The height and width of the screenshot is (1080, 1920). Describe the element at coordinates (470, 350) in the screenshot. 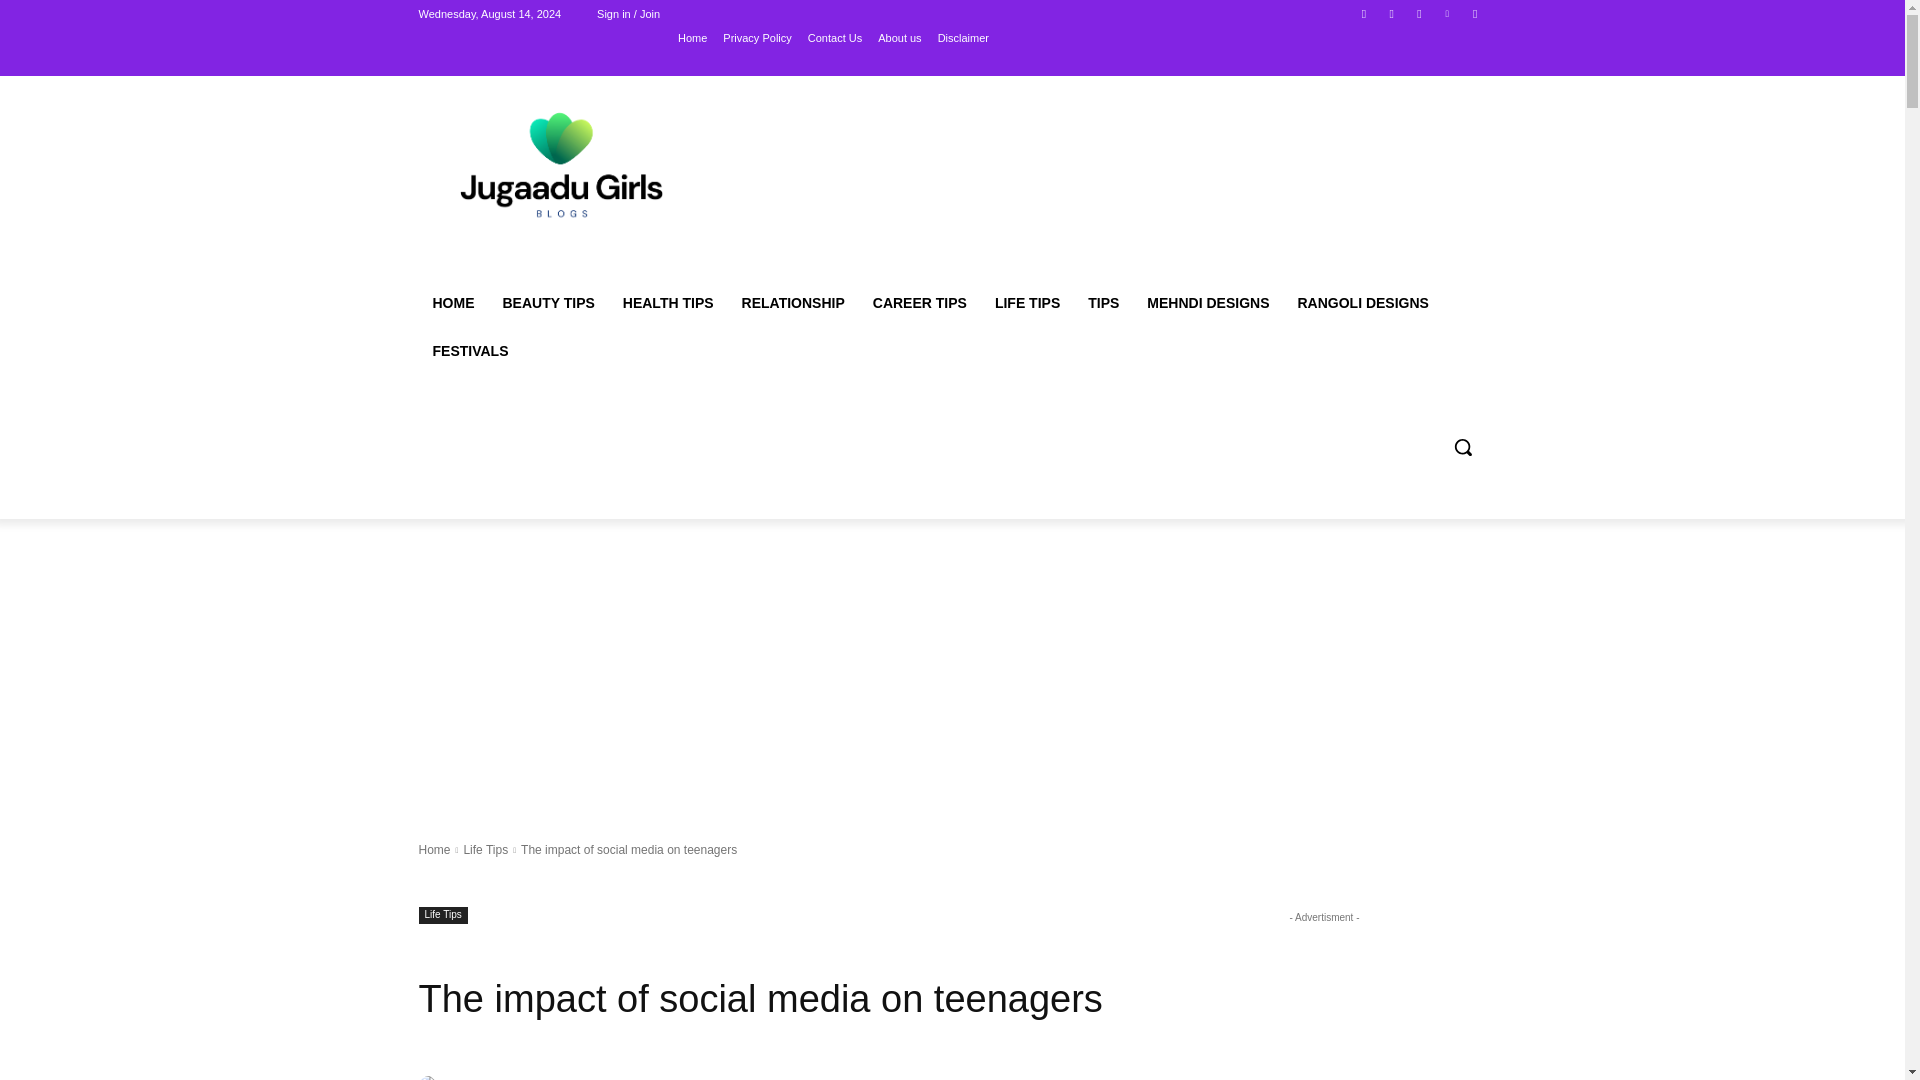

I see `FESTIVALS` at that location.